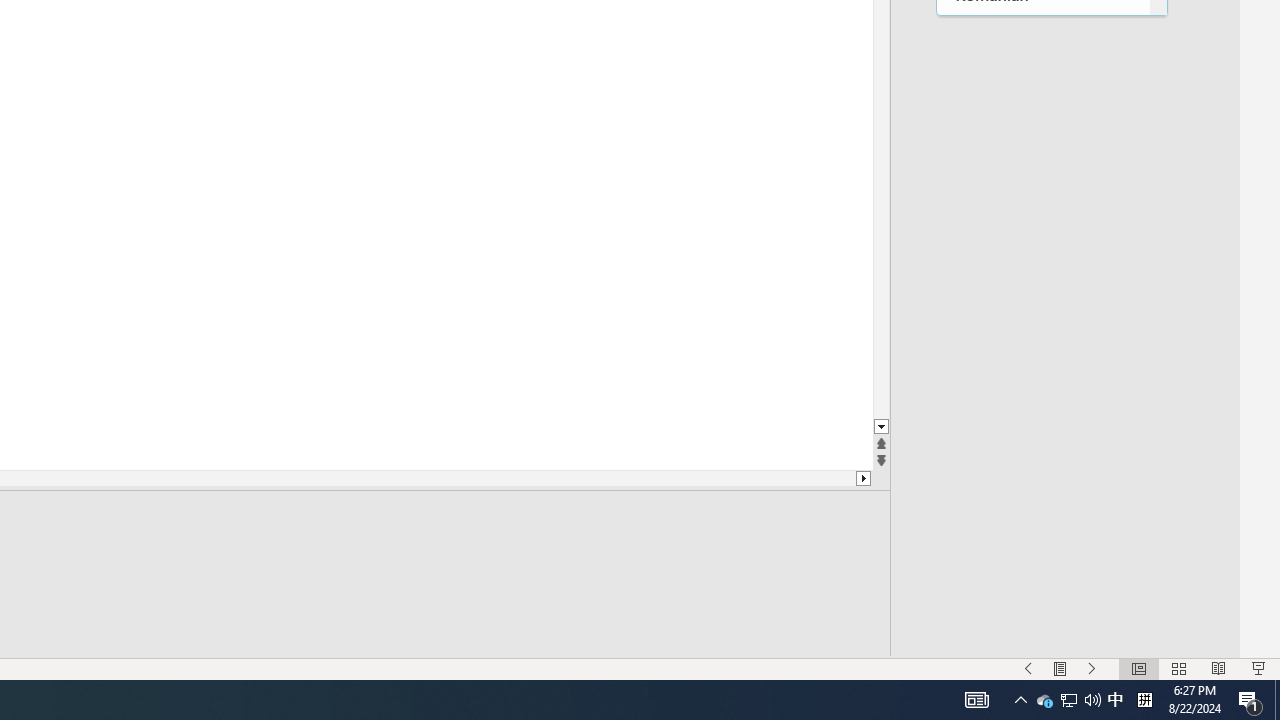 The width and height of the screenshot is (1280, 720). I want to click on Spanish, so click(1042, 608).